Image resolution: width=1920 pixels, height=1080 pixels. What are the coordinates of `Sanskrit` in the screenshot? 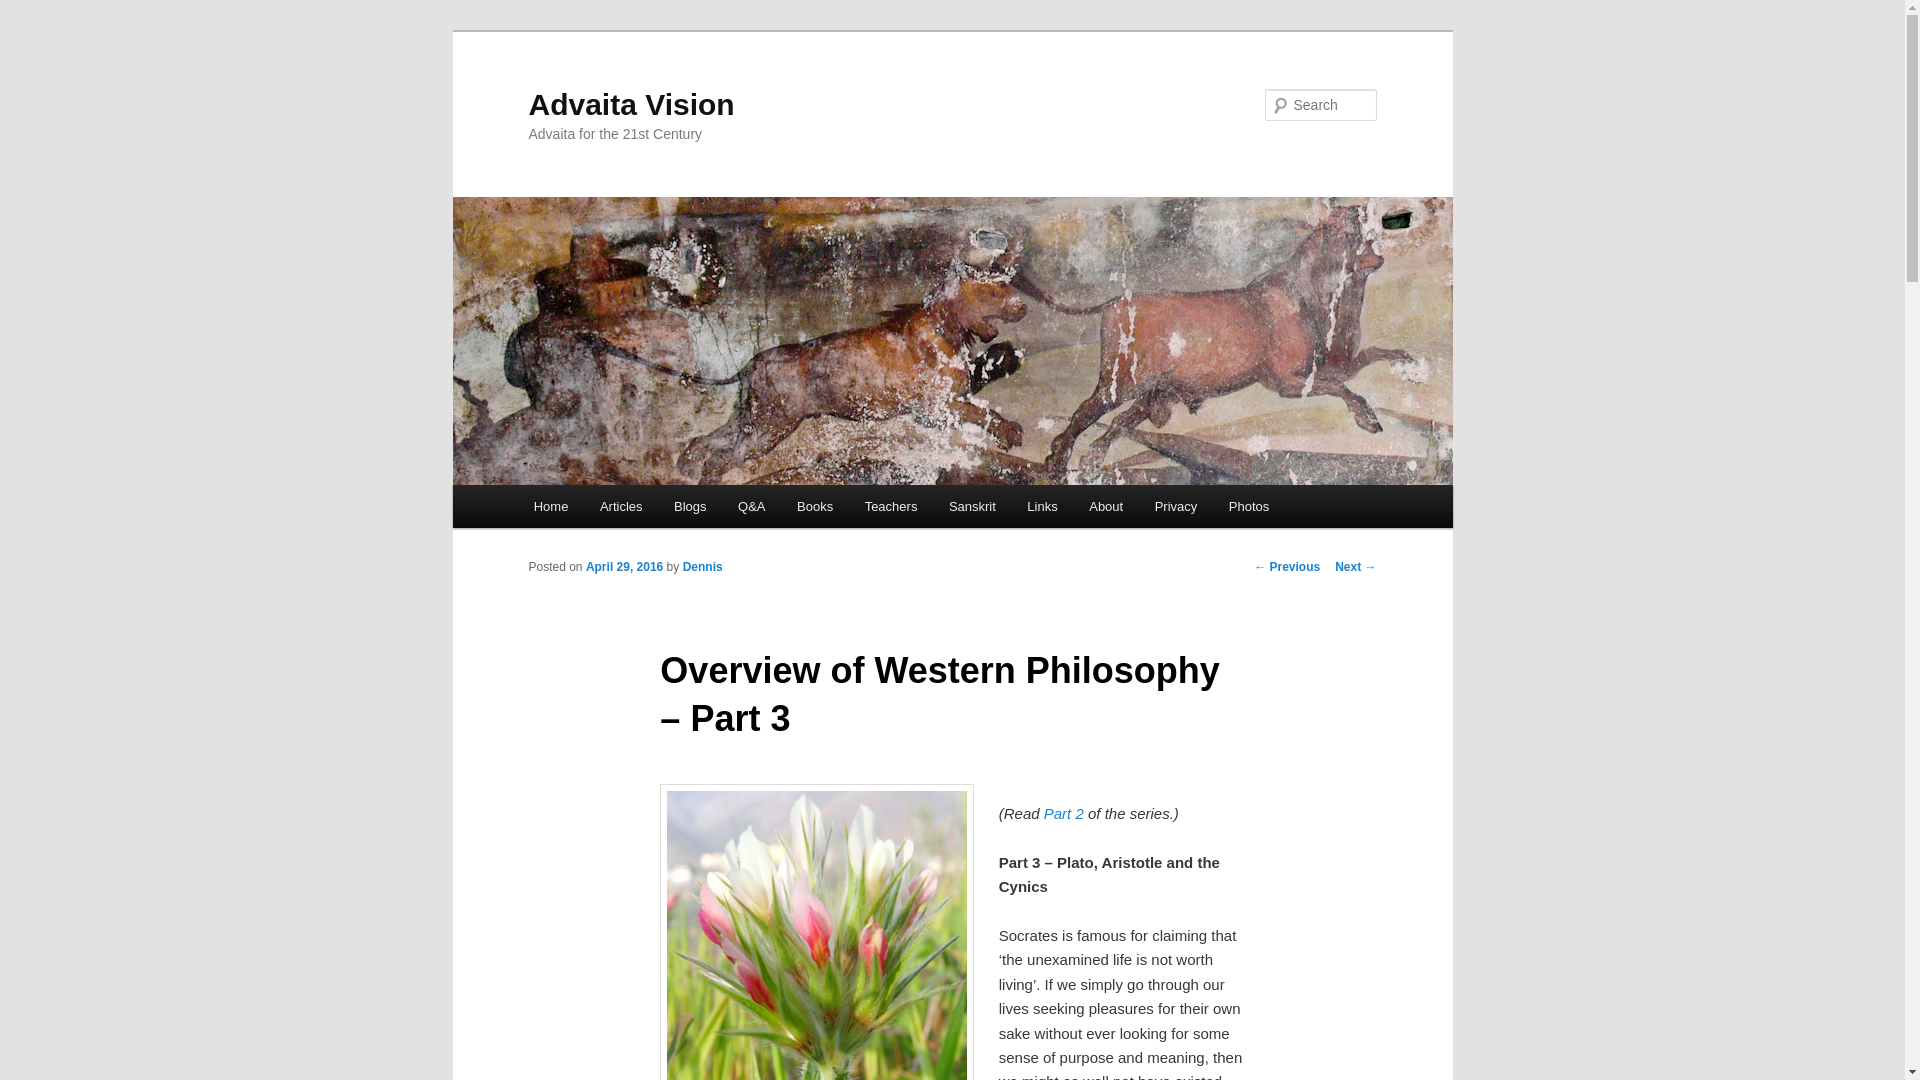 It's located at (972, 506).